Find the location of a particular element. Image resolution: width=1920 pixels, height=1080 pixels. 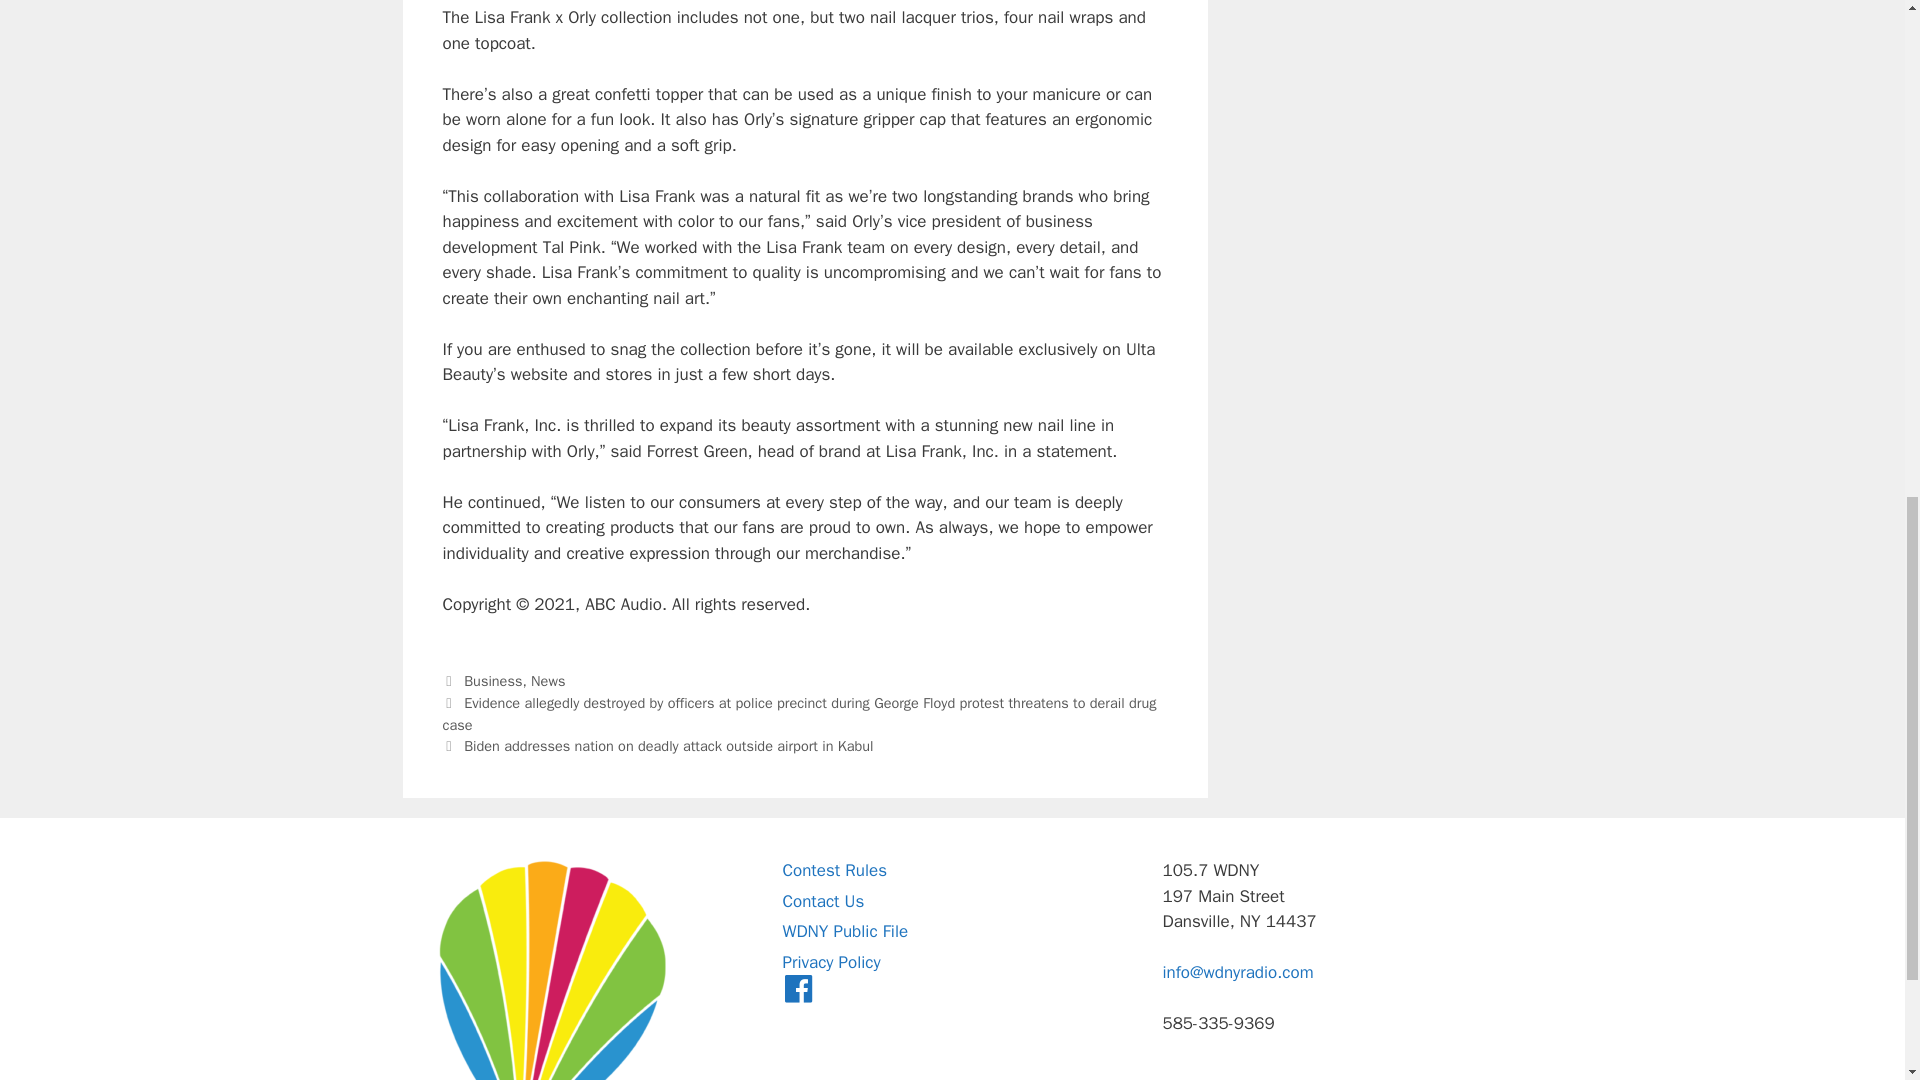

Business is located at coordinates (493, 680).